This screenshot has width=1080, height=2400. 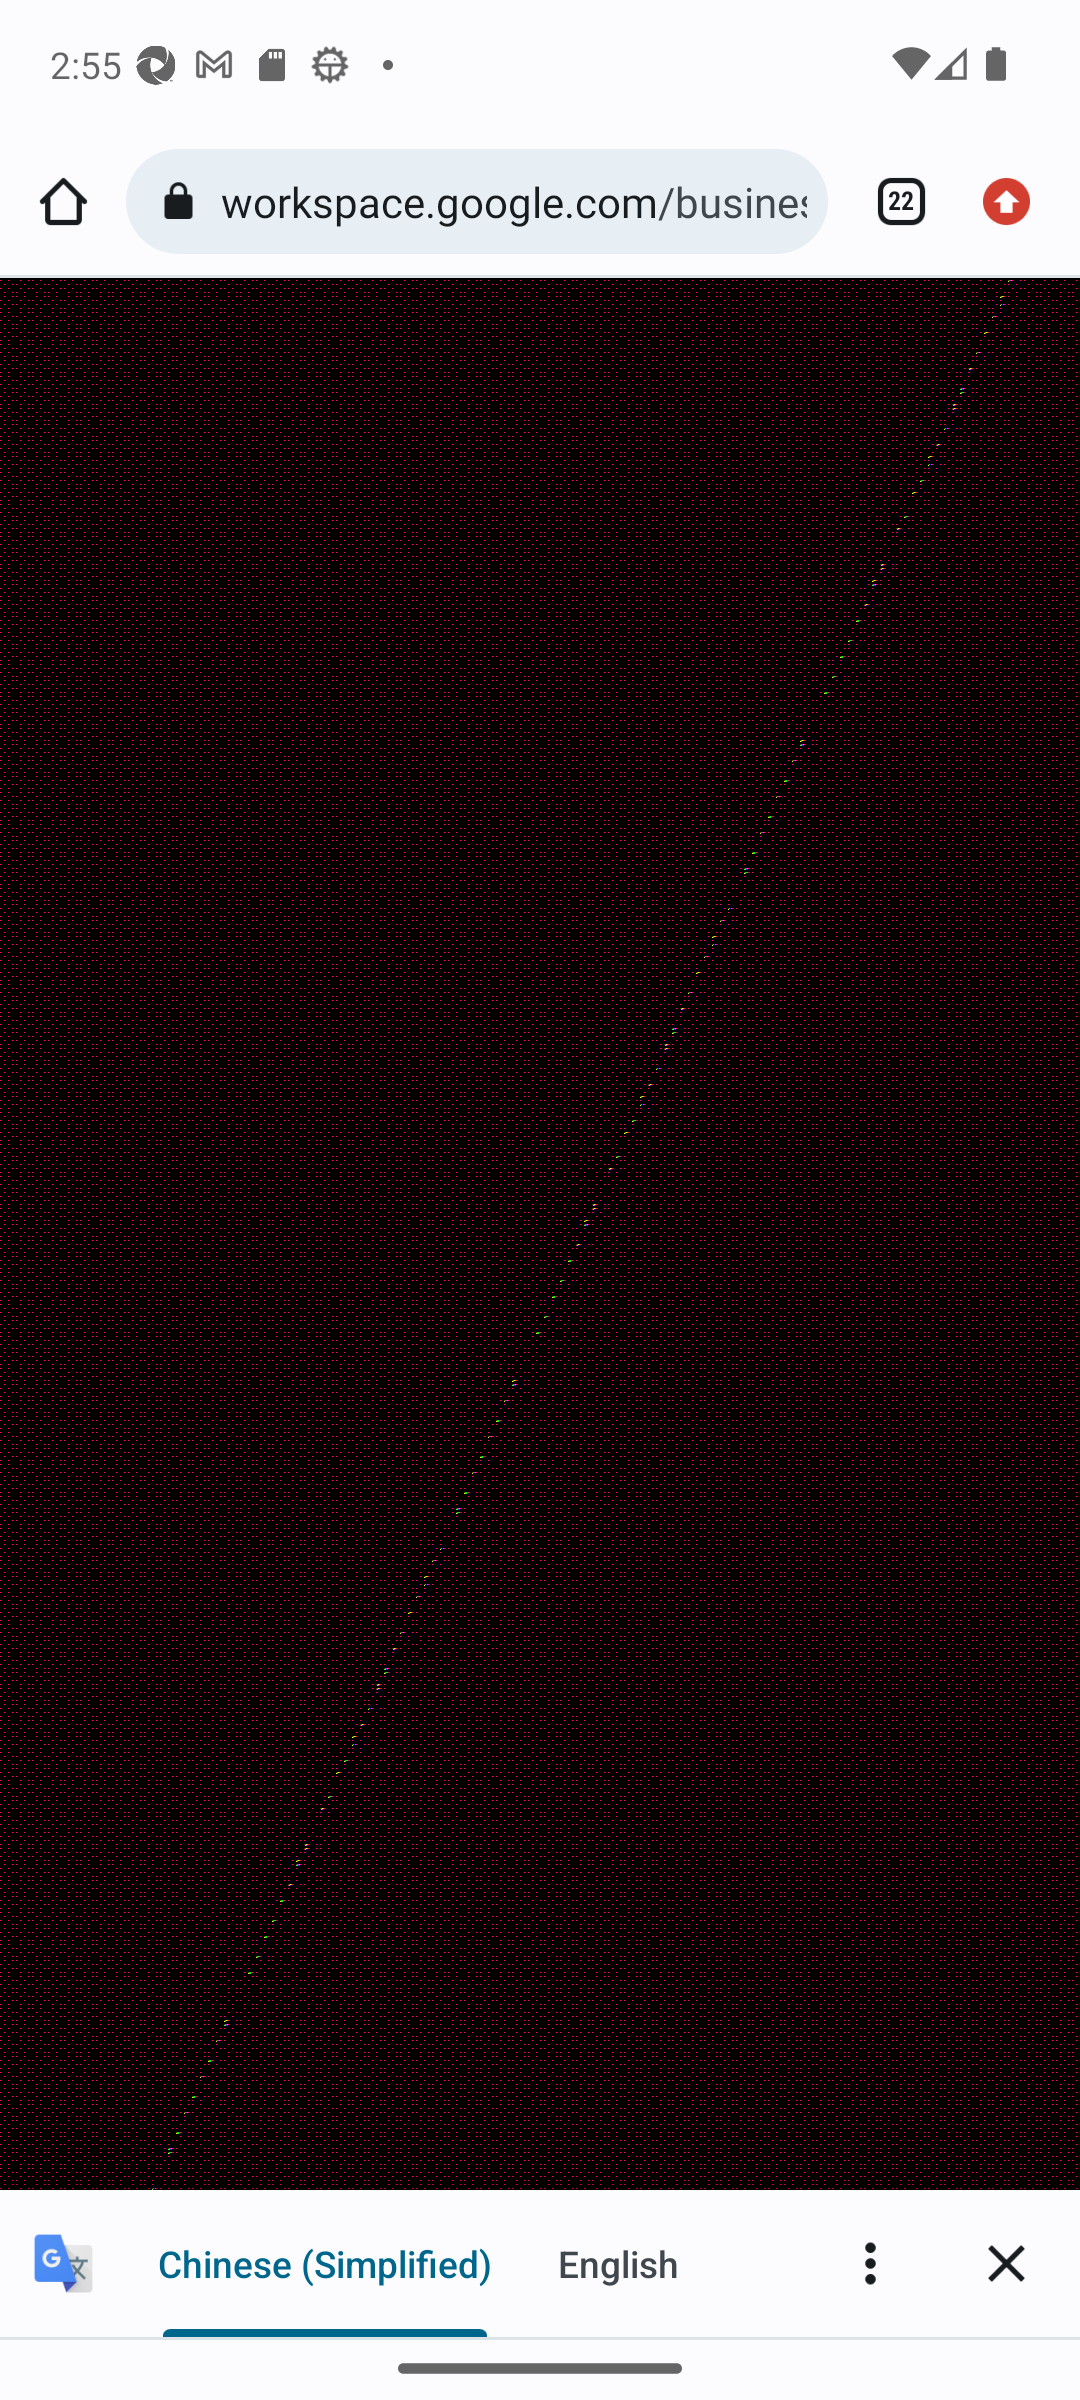 I want to click on Close, so click(x=1006, y=2262).